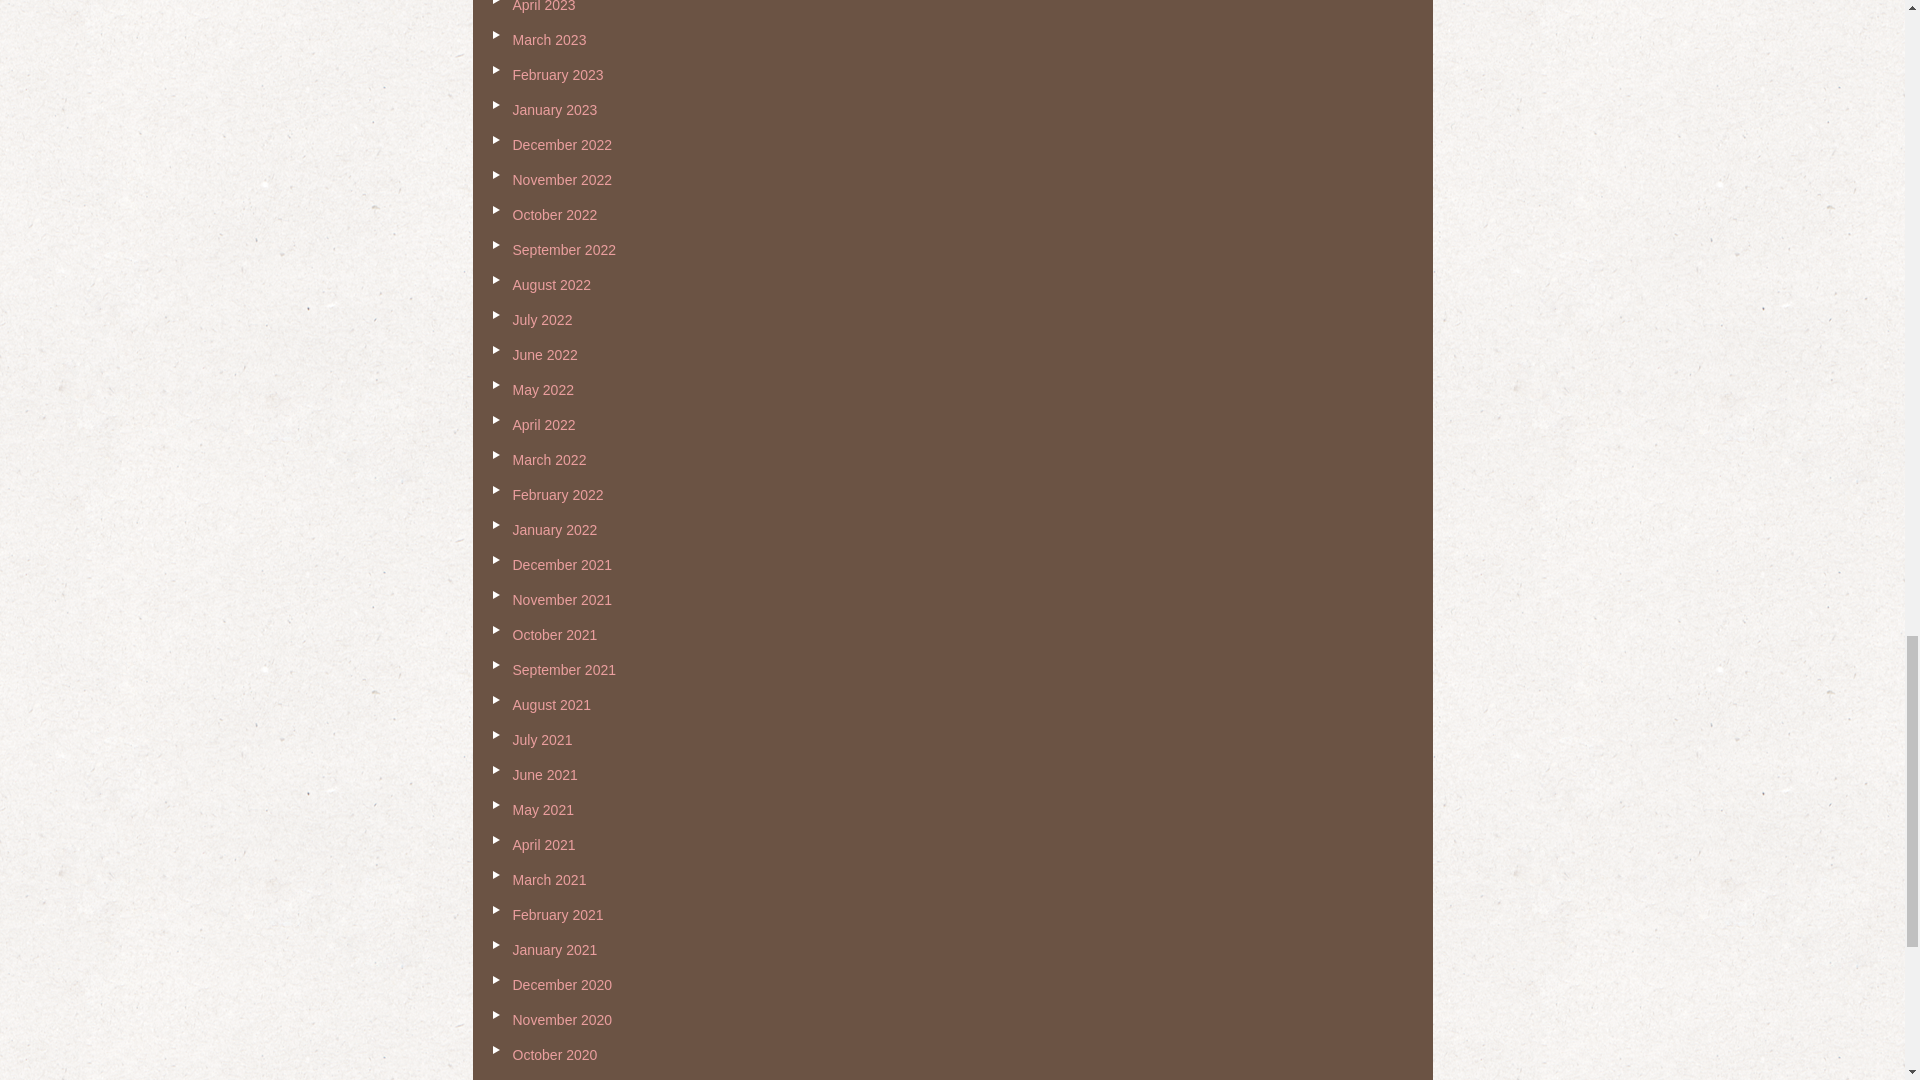 The image size is (1920, 1080). What do you see at coordinates (543, 6) in the screenshot?
I see `April 2023` at bounding box center [543, 6].